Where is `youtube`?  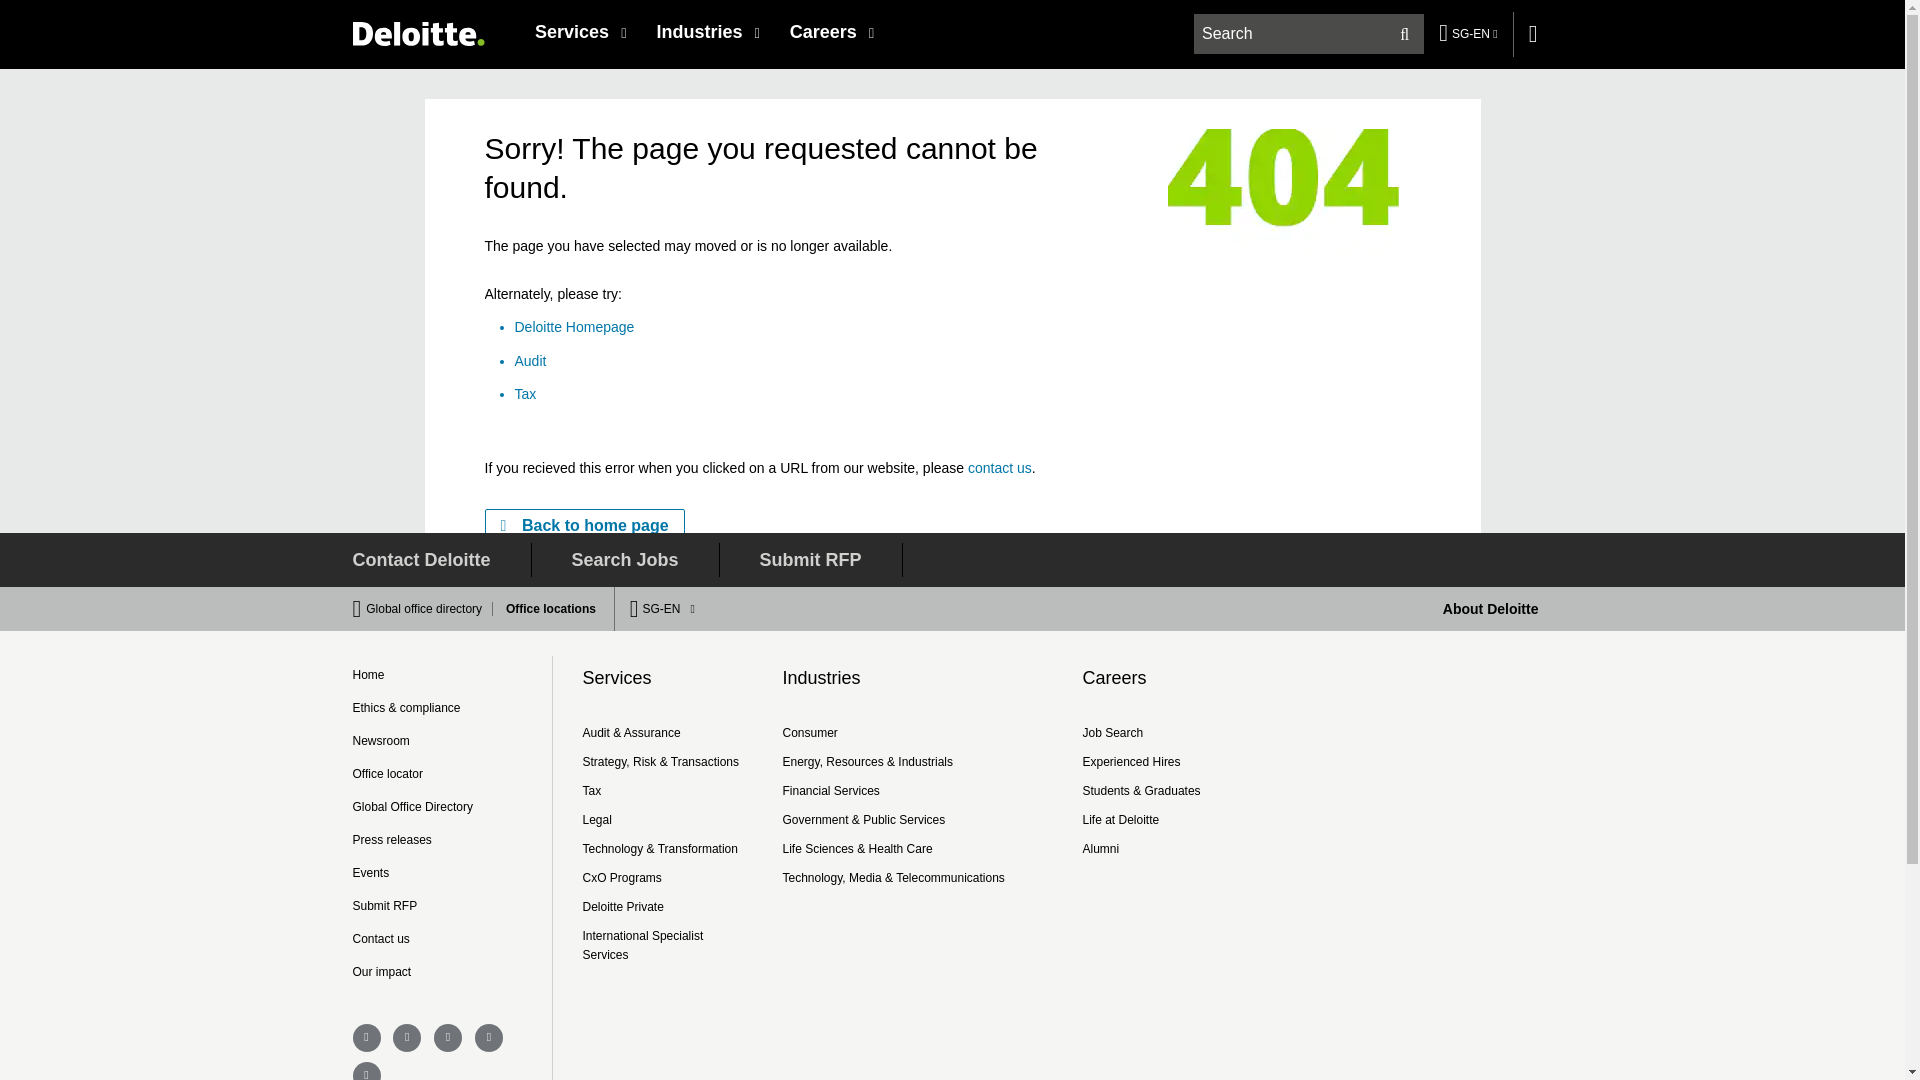 youtube is located at coordinates (366, 1070).